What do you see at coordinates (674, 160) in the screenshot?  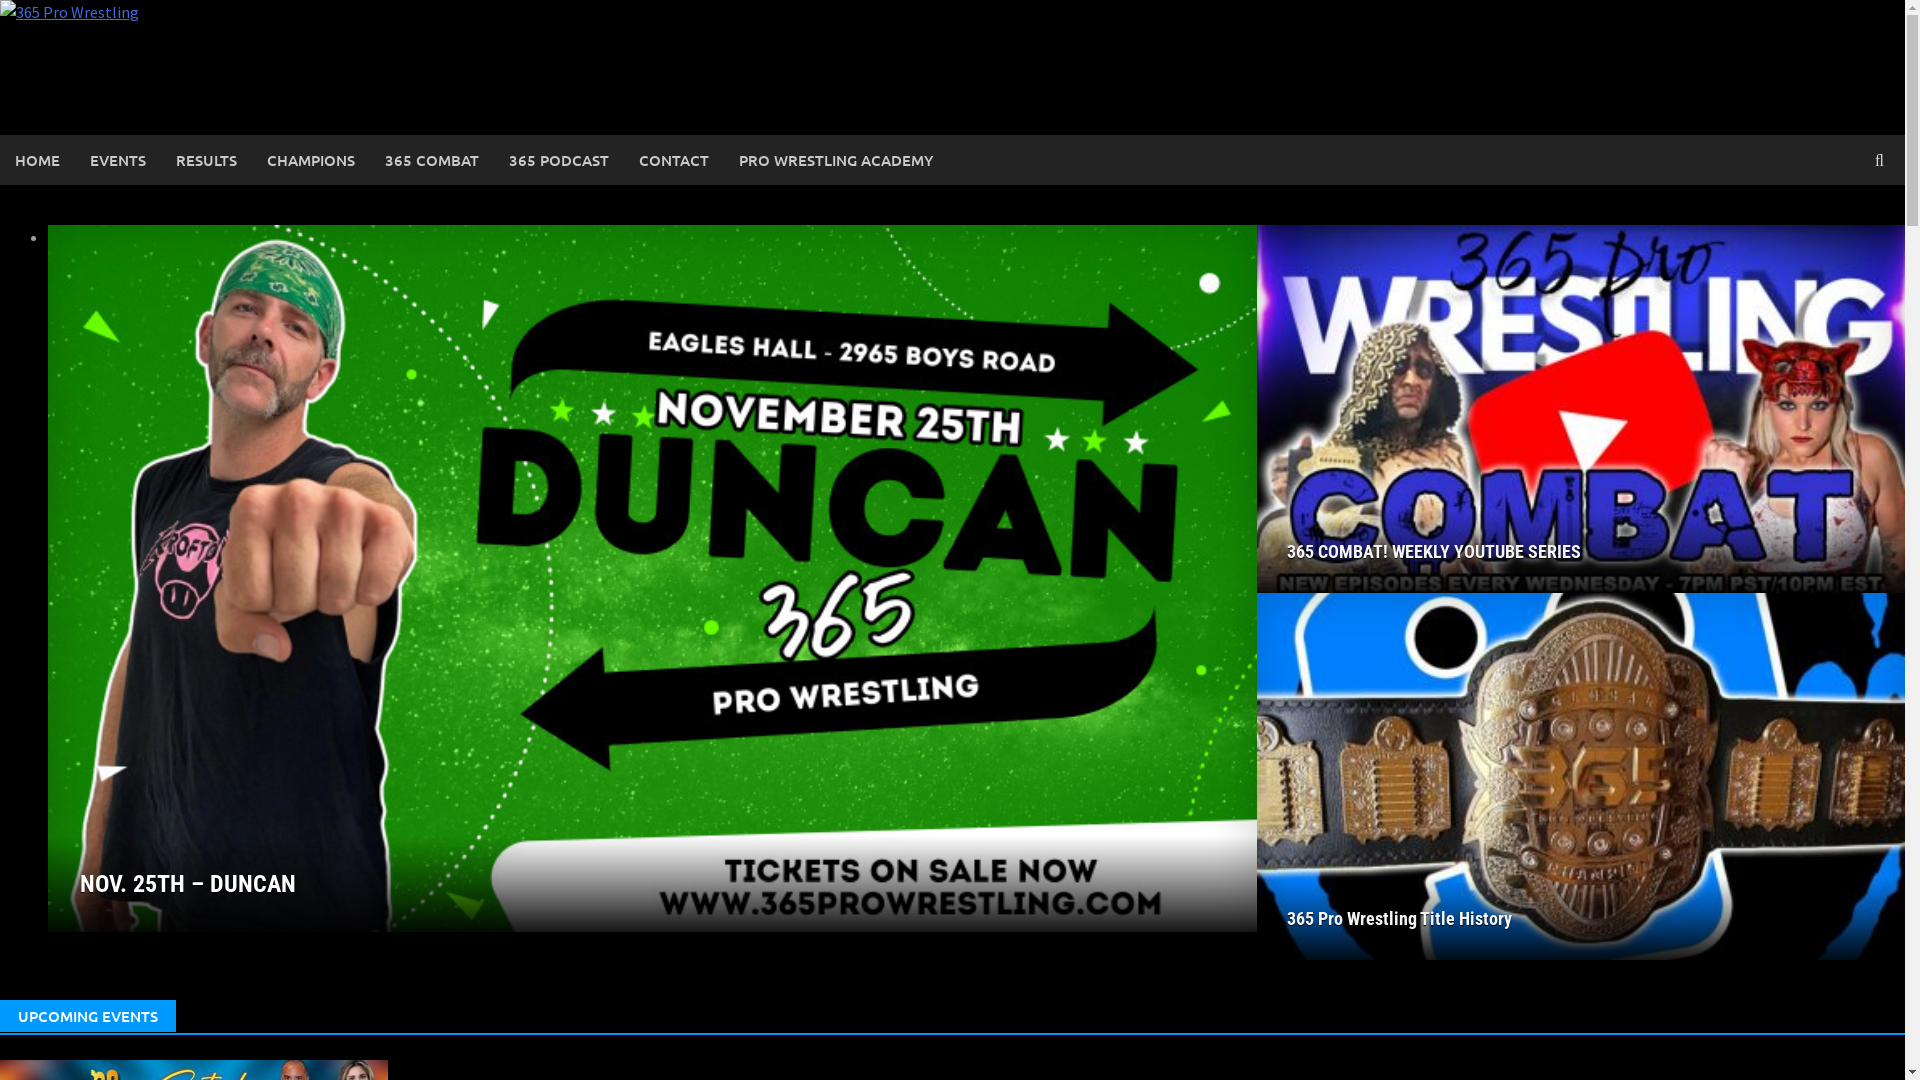 I see `CONTACT` at bounding box center [674, 160].